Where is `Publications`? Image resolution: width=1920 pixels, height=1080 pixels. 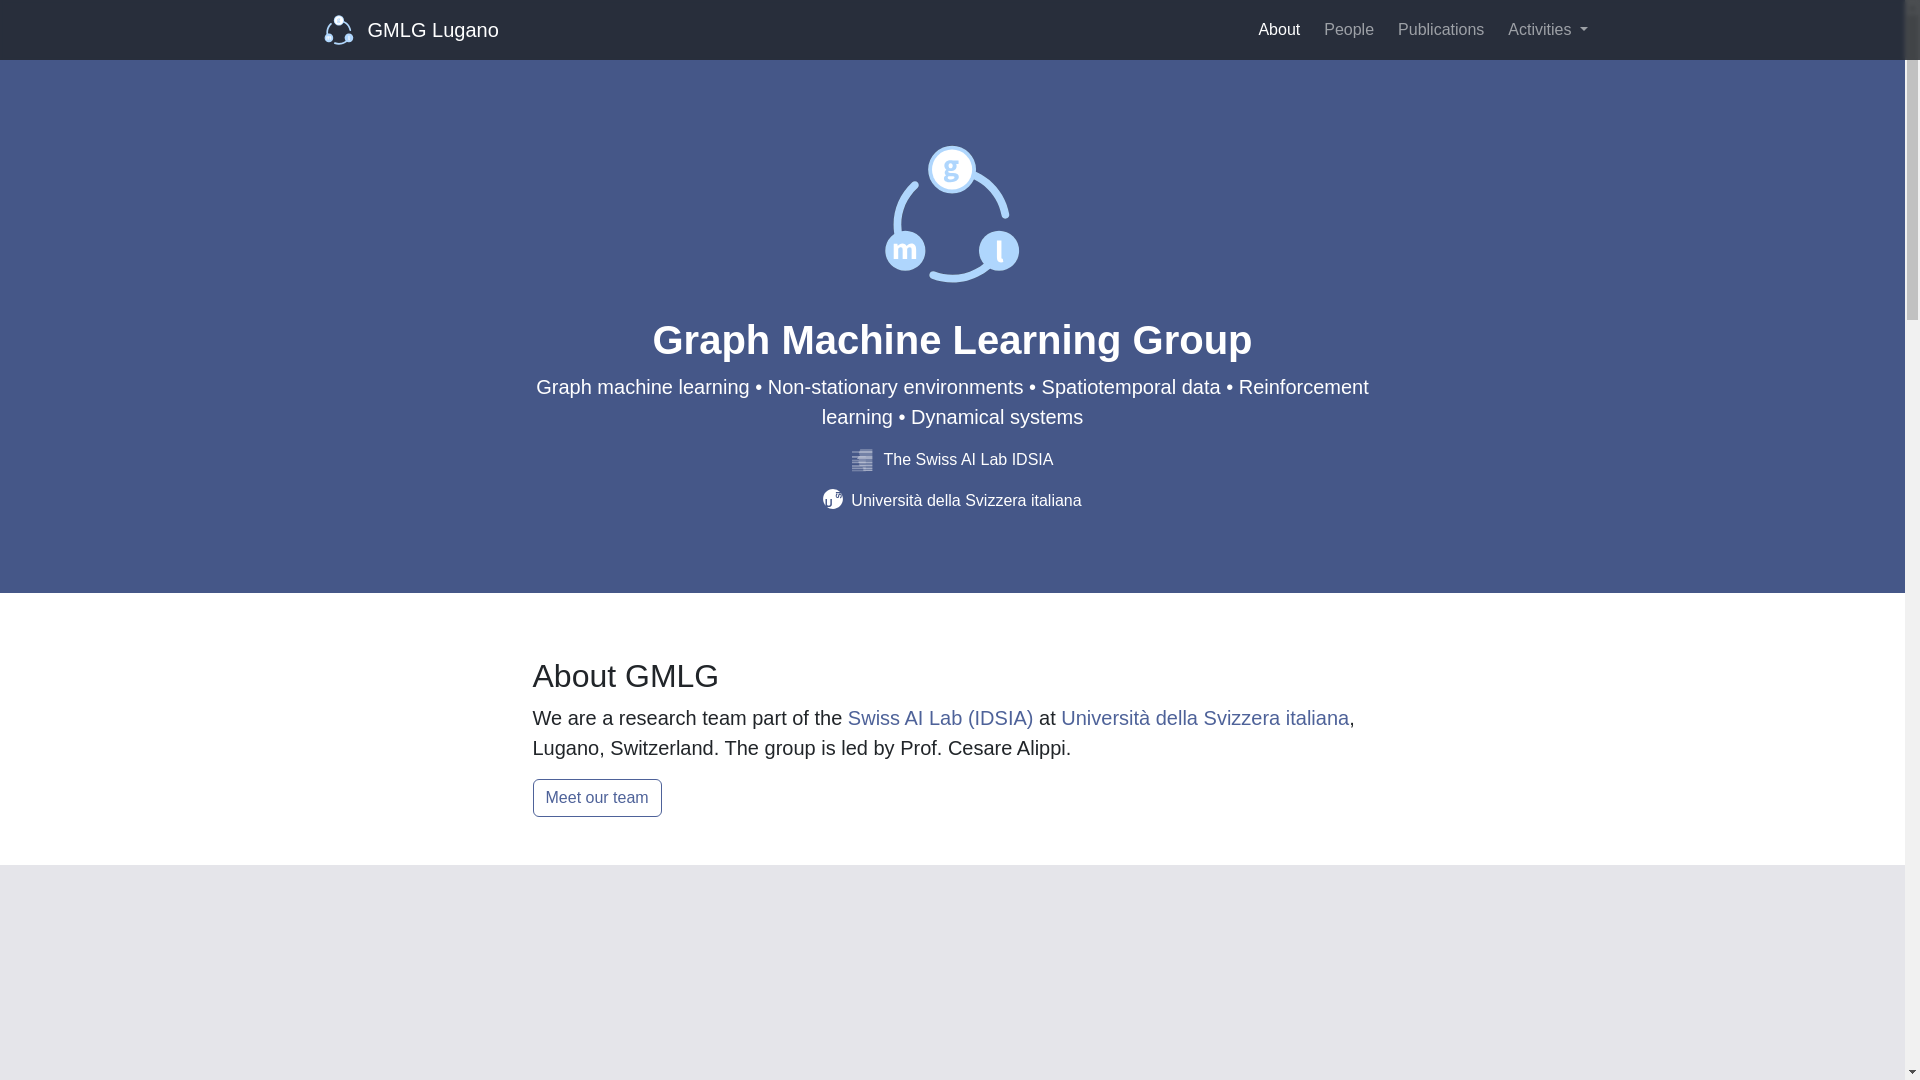 Publications is located at coordinates (1440, 29).